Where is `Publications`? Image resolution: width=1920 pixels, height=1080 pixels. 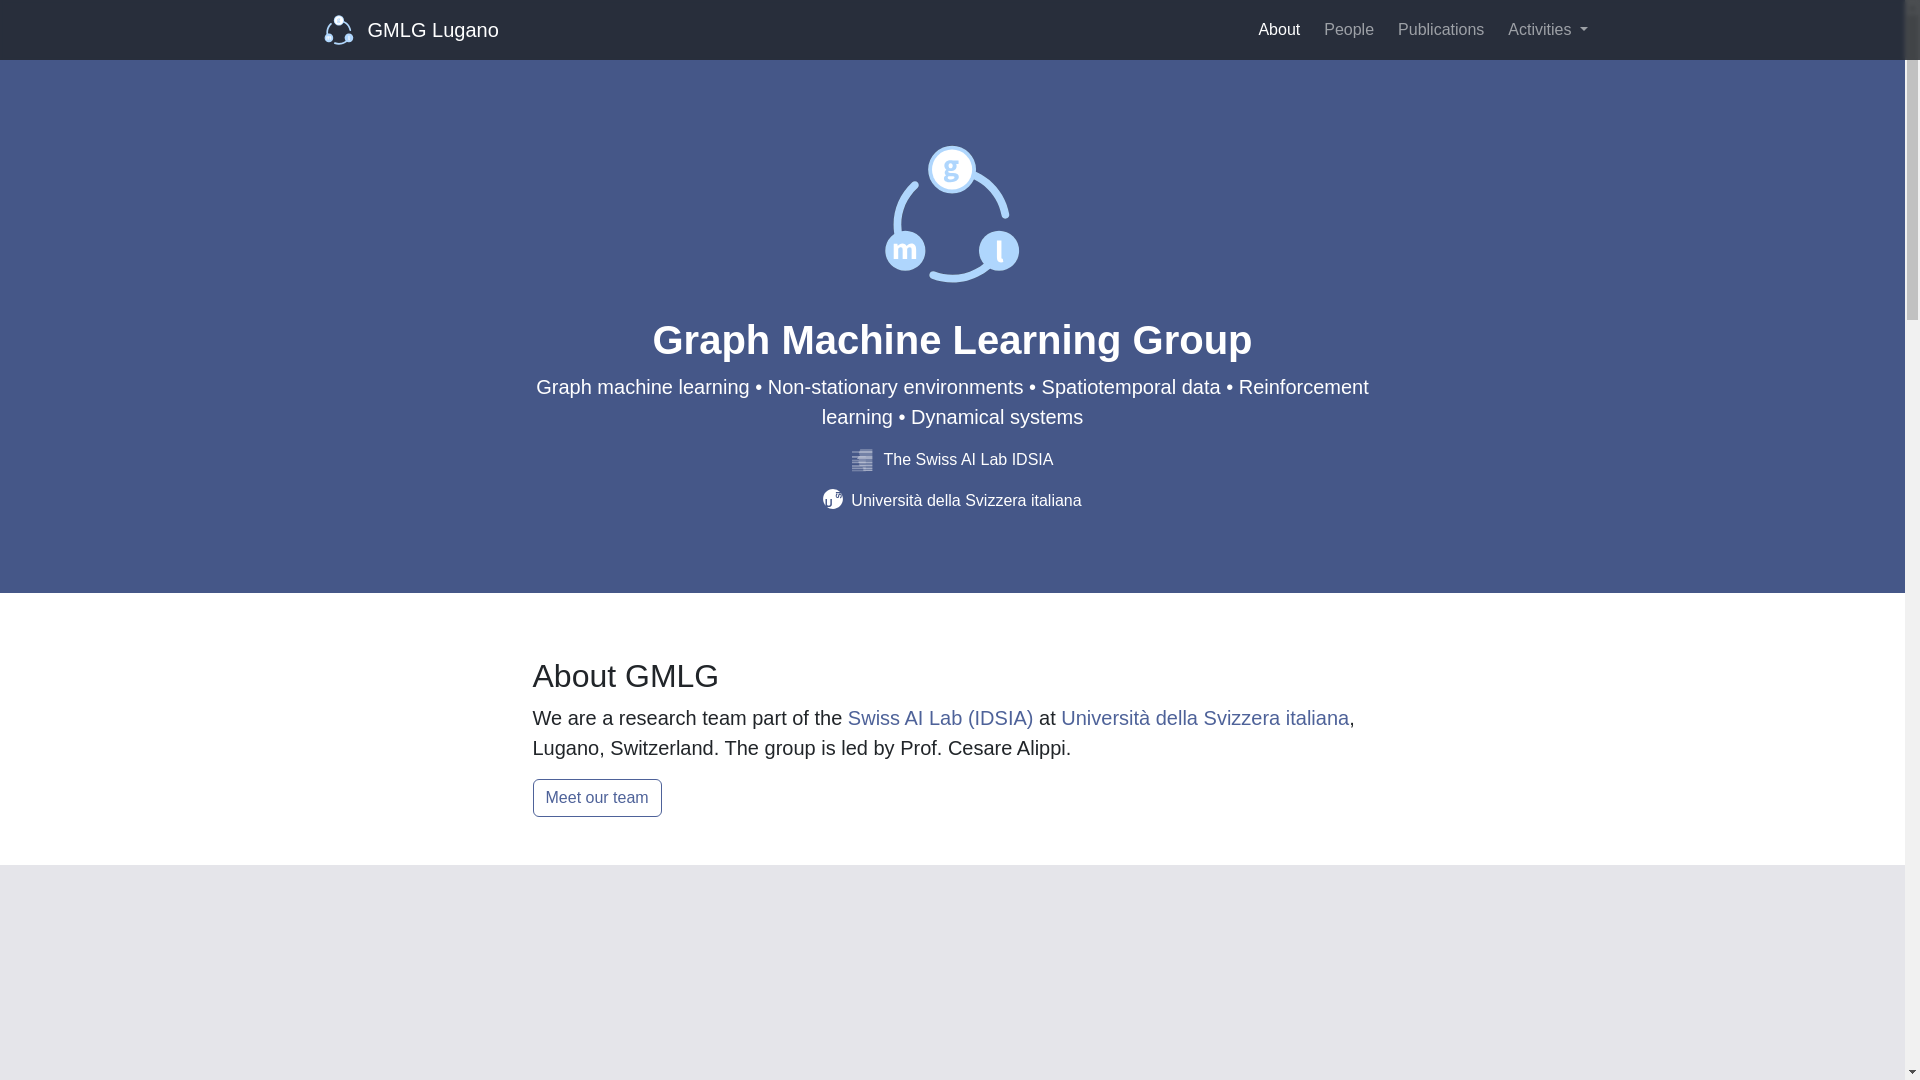 Publications is located at coordinates (1440, 29).